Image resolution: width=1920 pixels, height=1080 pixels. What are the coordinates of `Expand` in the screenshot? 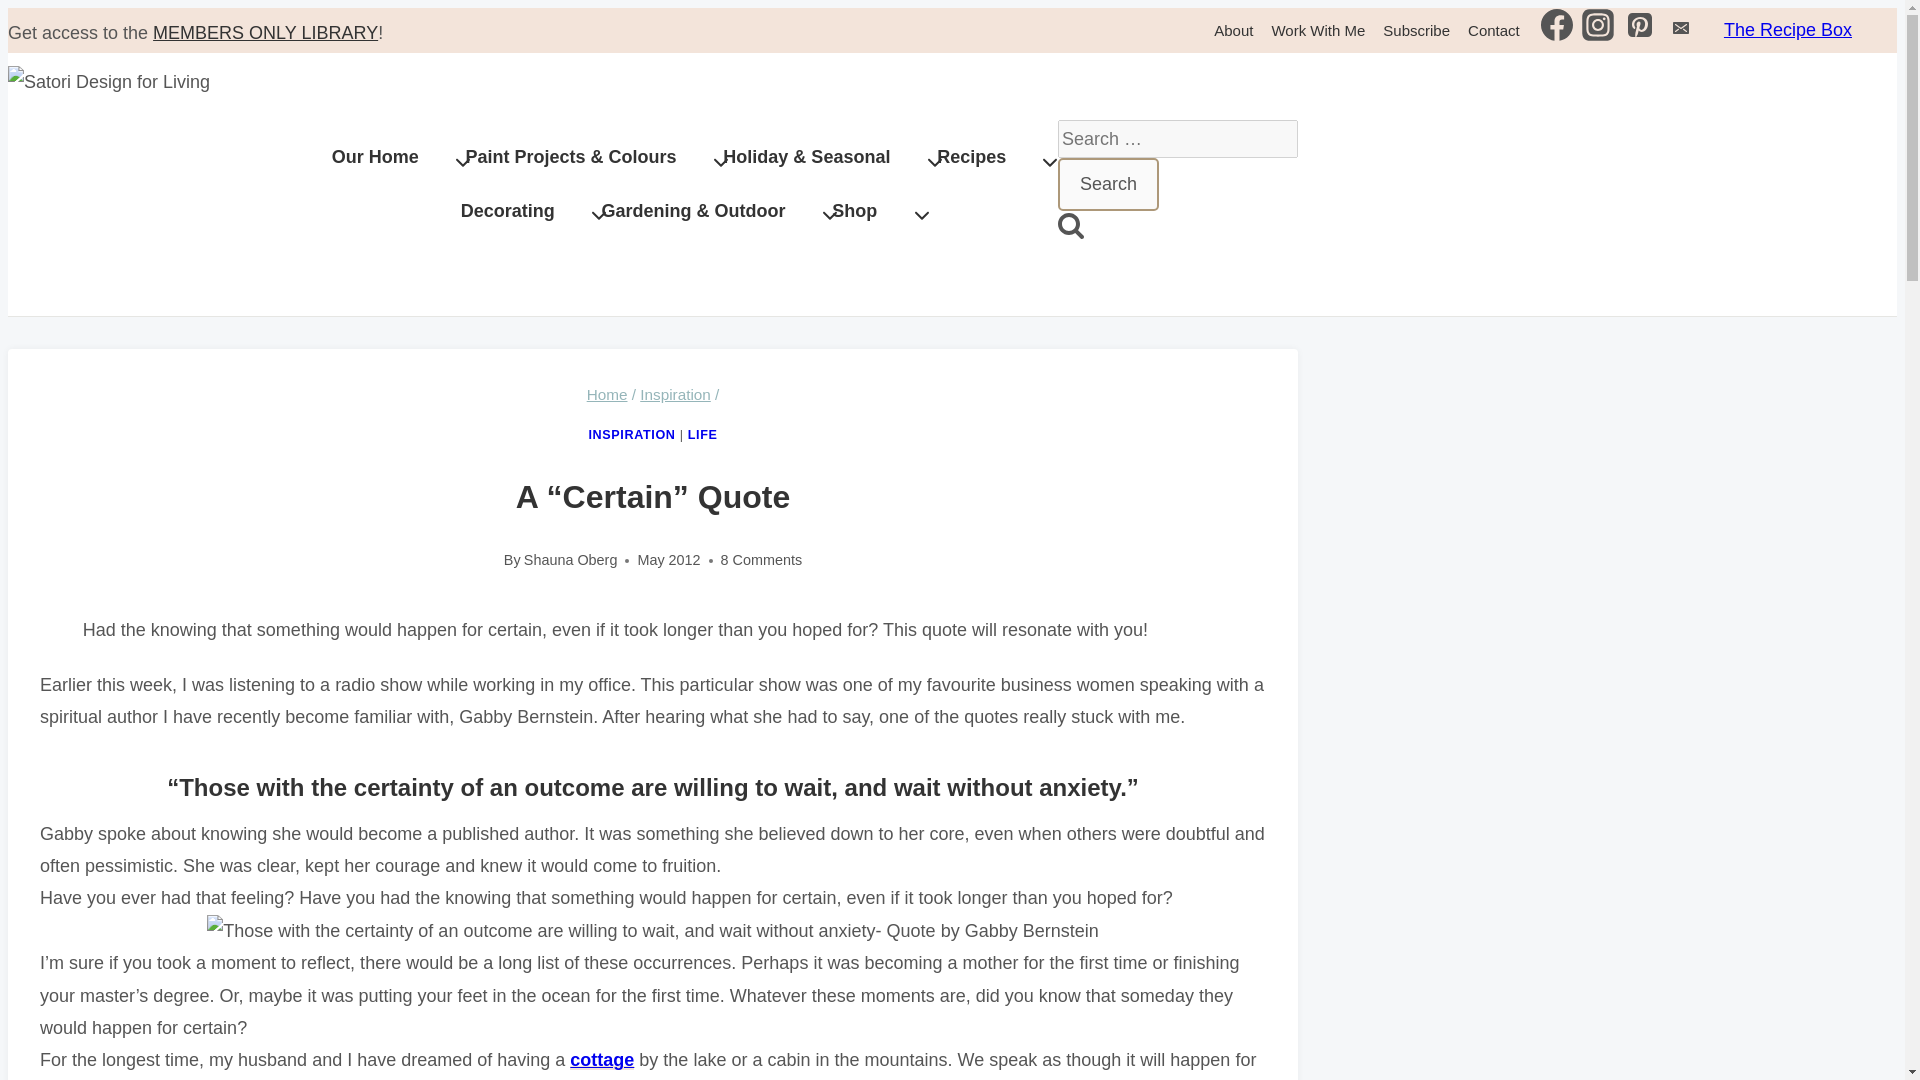 It's located at (830, 216).